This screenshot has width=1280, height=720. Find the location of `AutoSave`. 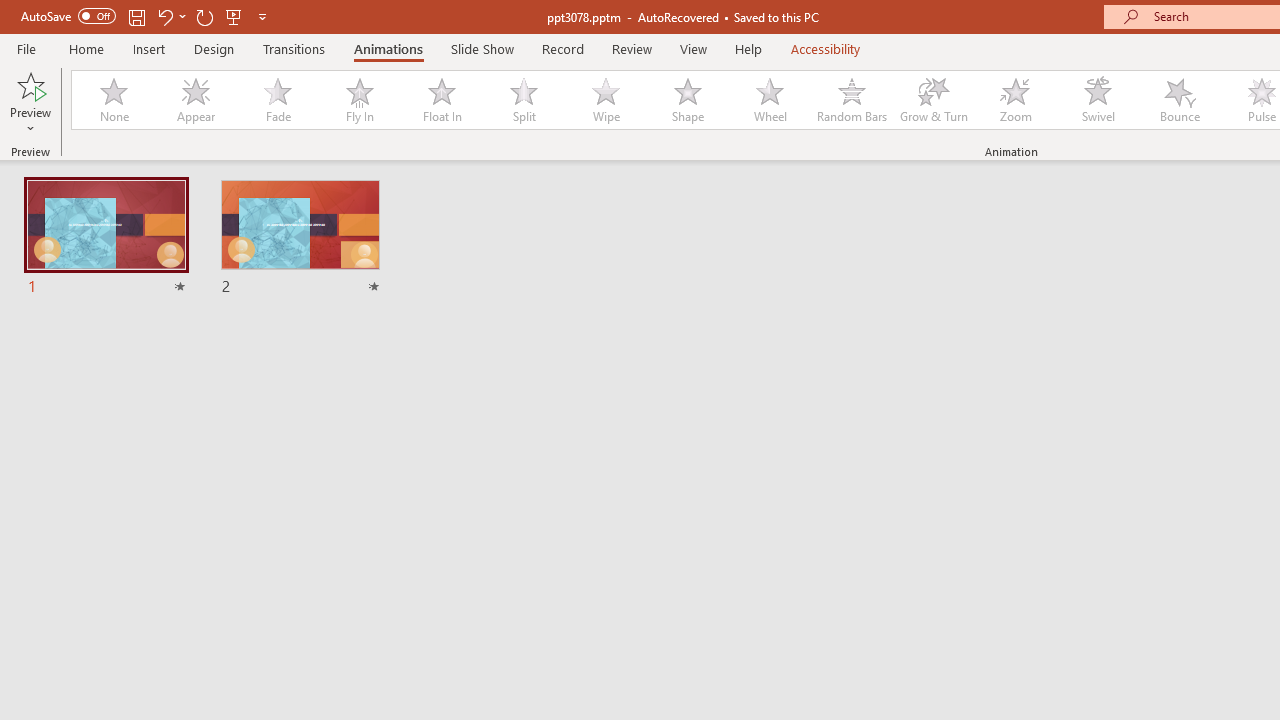

AutoSave is located at coordinates (68, 16).